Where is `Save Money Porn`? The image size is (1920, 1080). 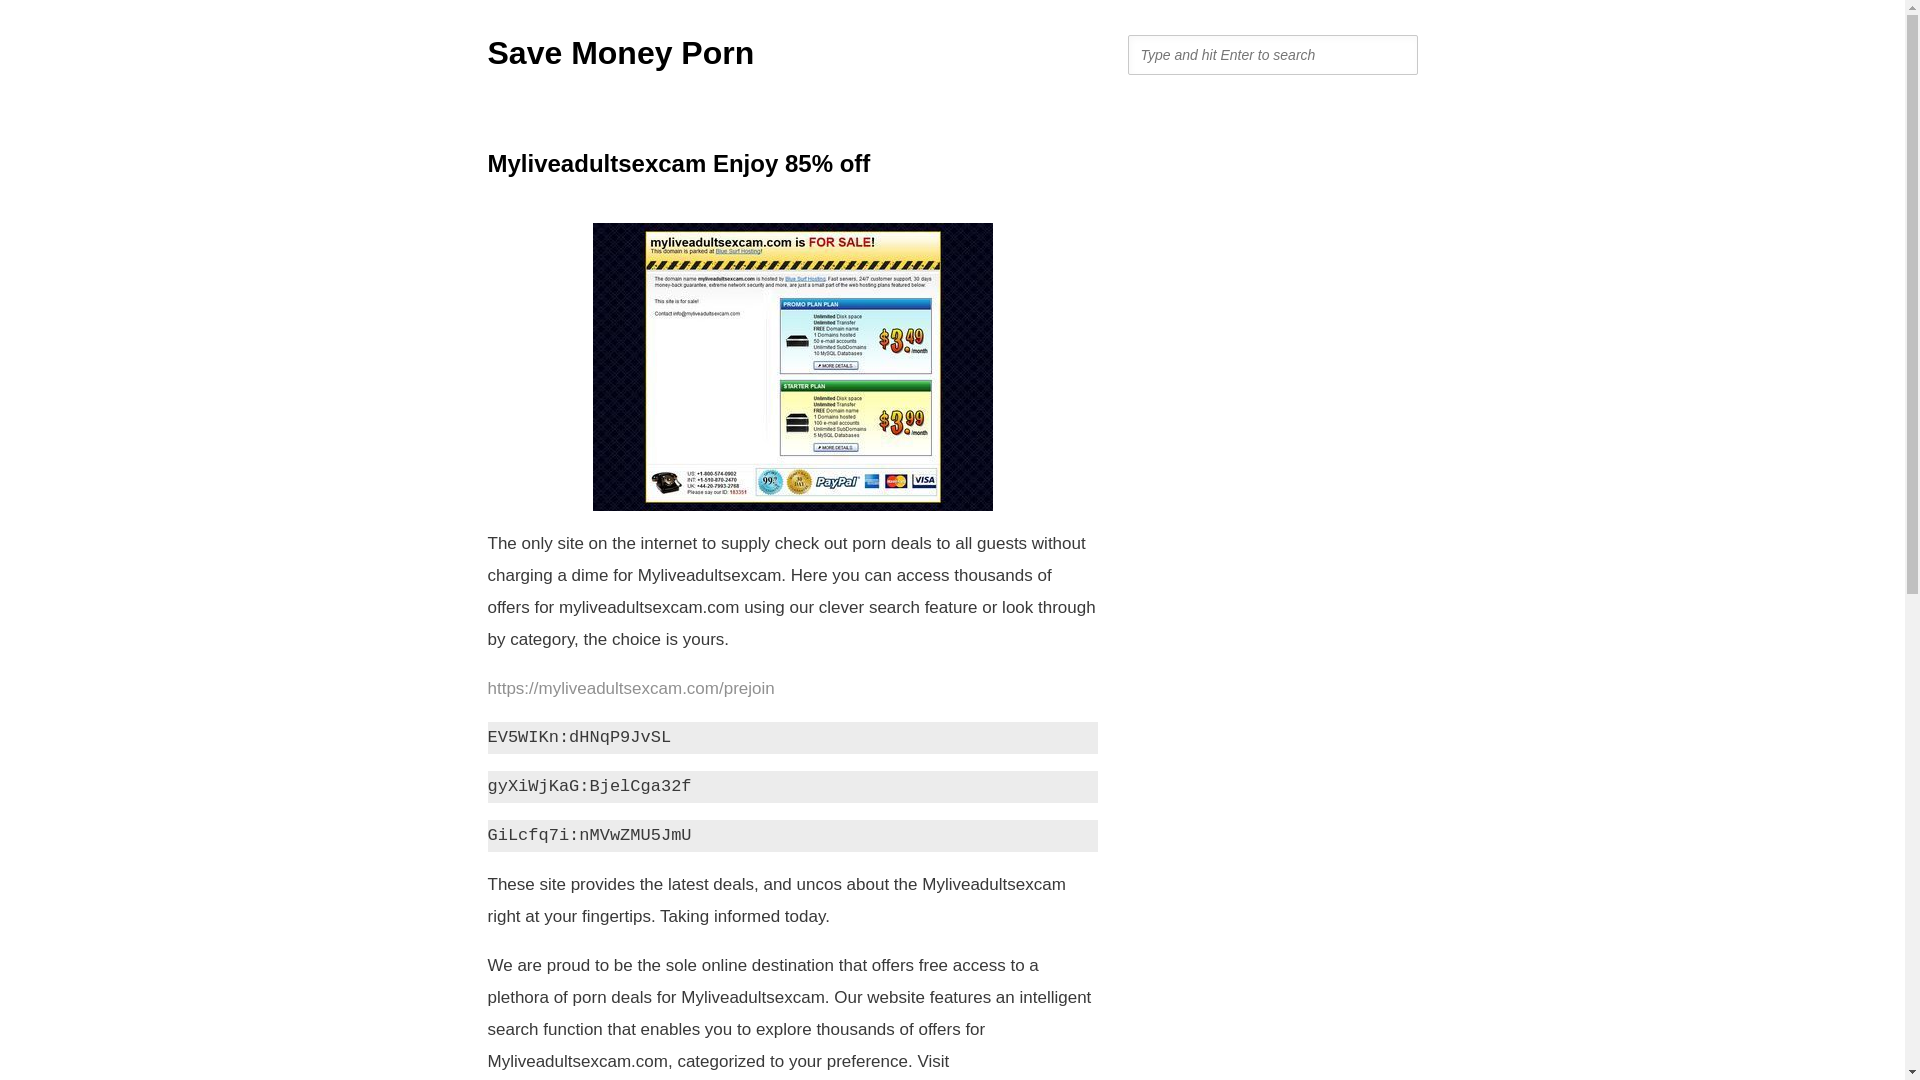 Save Money Porn is located at coordinates (620, 52).